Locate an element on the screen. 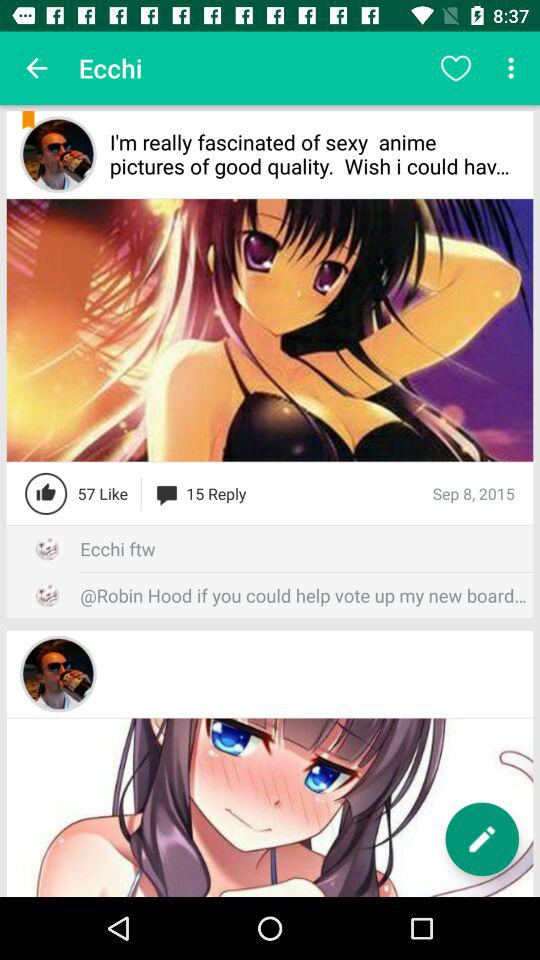 This screenshot has height=960, width=540. like is located at coordinates (46, 493).